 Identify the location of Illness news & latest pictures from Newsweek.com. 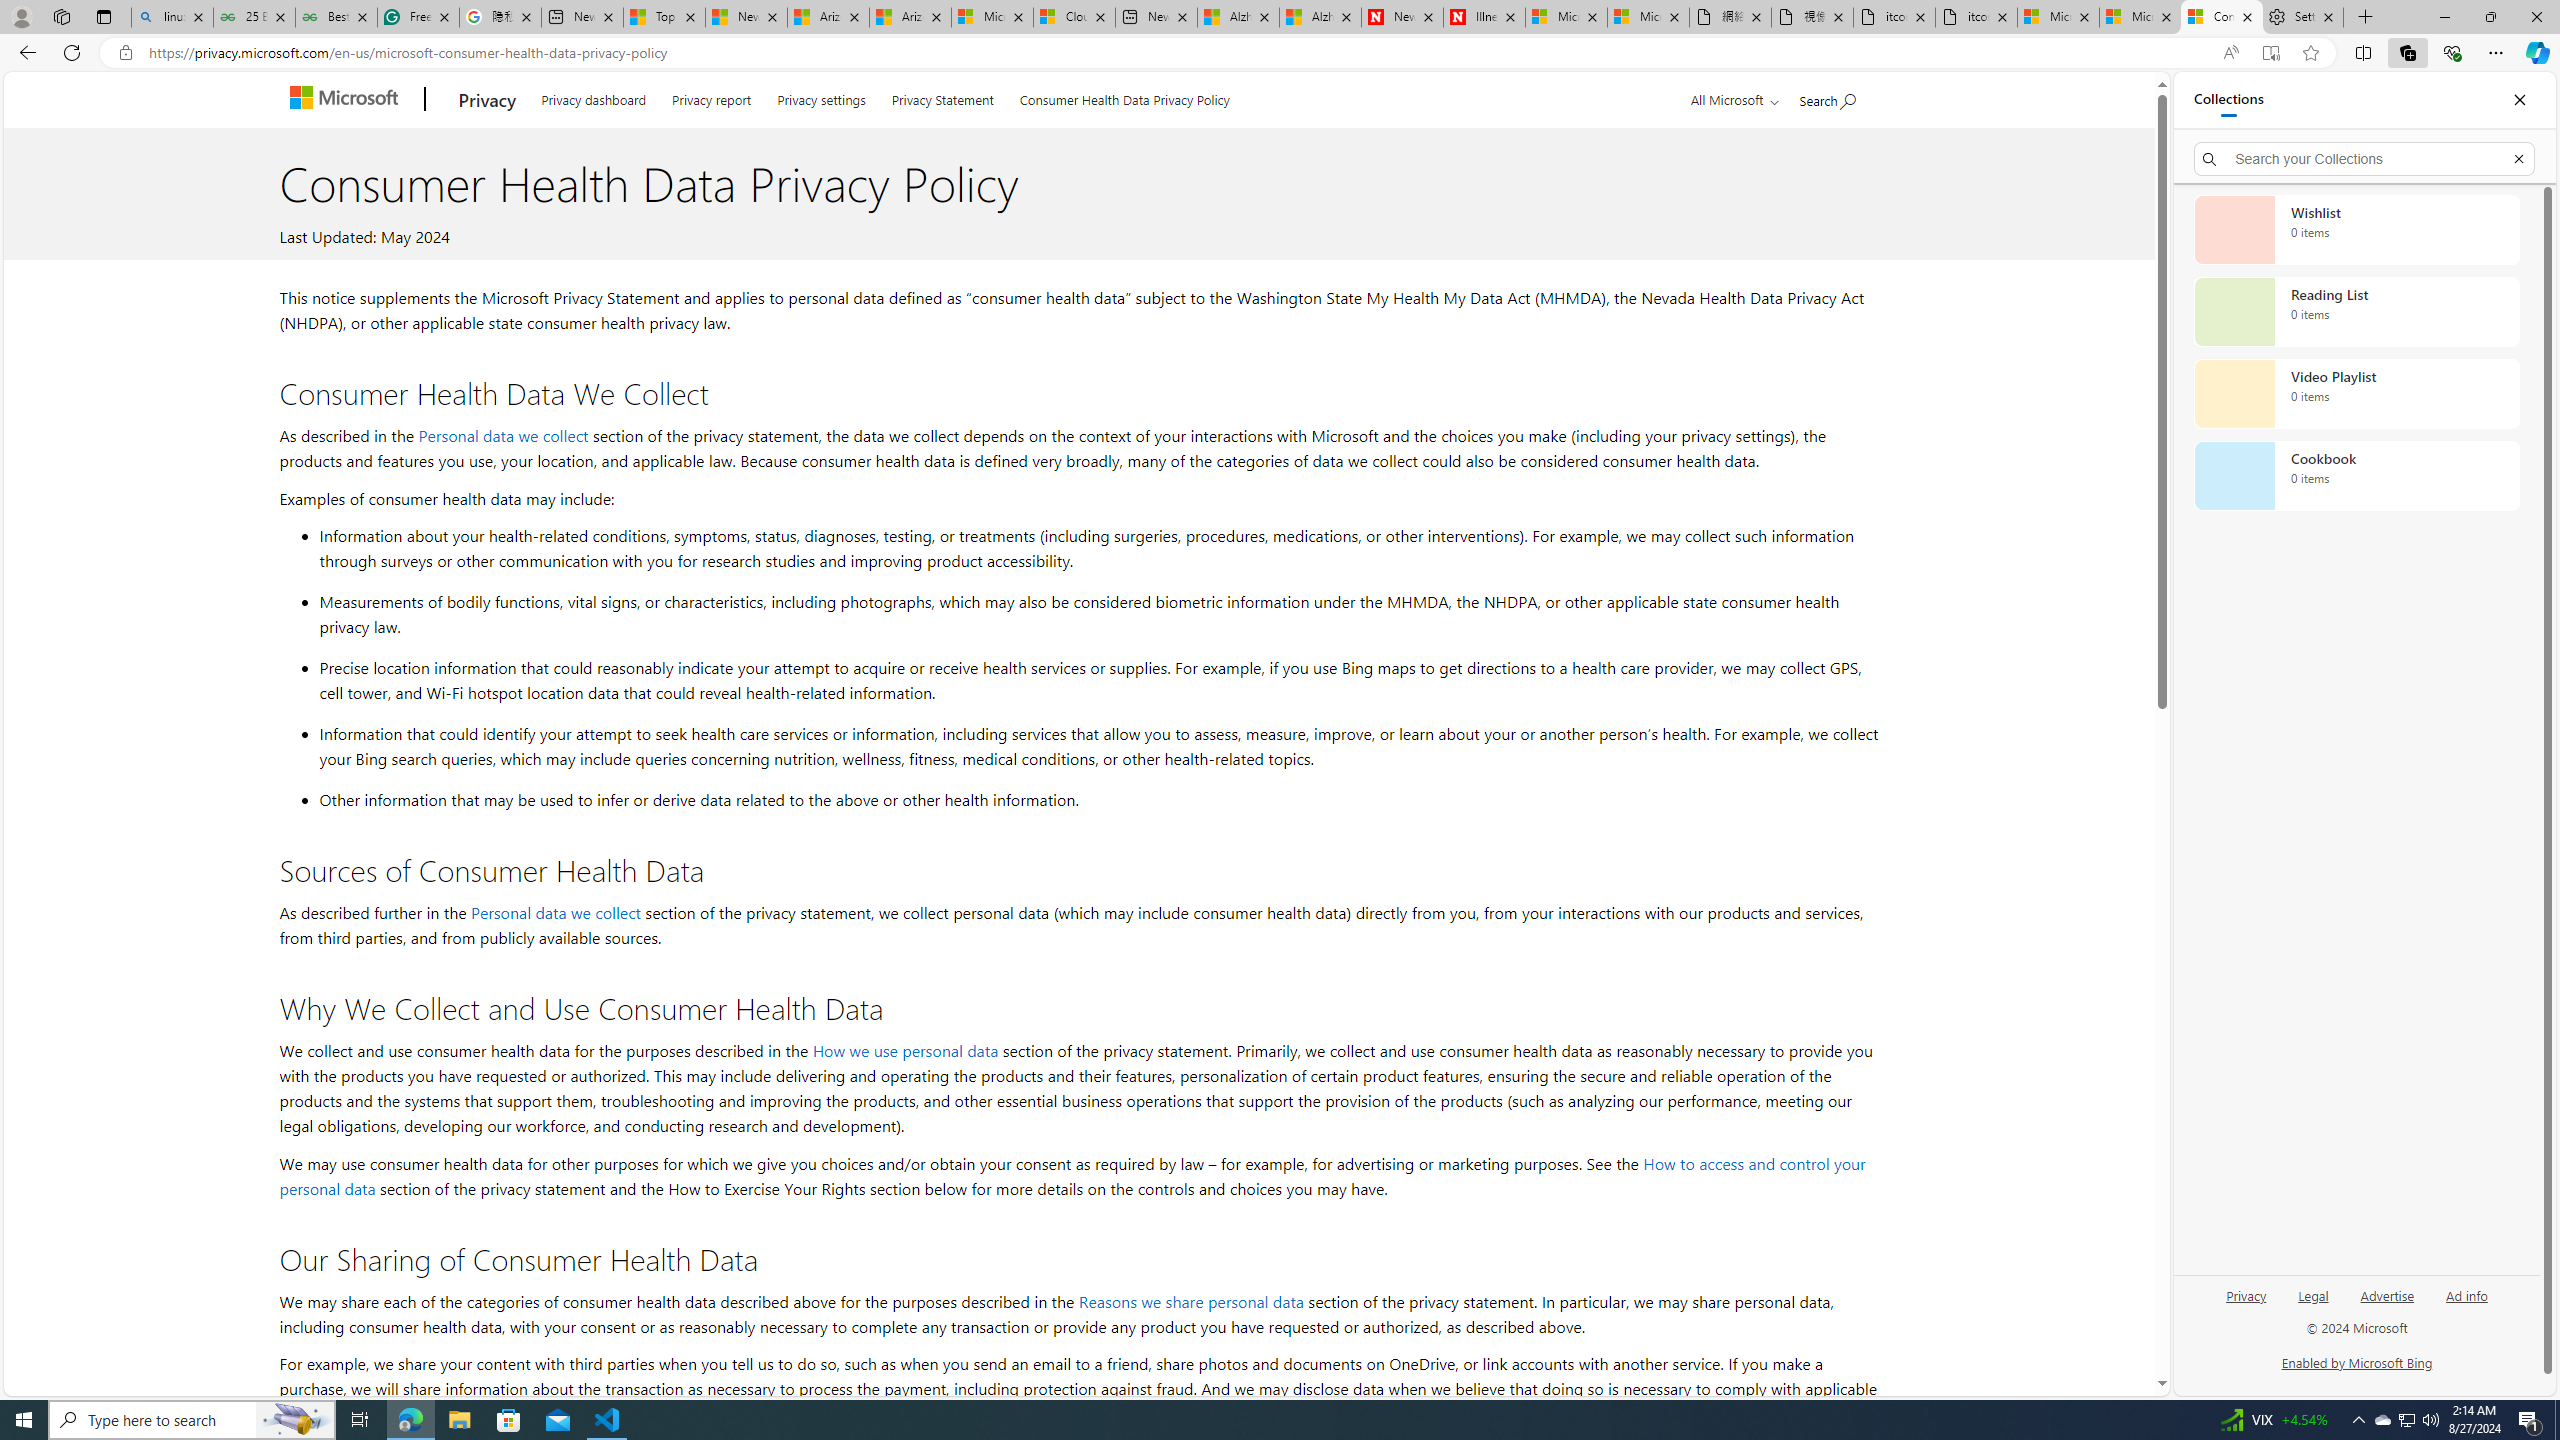
(1484, 17).